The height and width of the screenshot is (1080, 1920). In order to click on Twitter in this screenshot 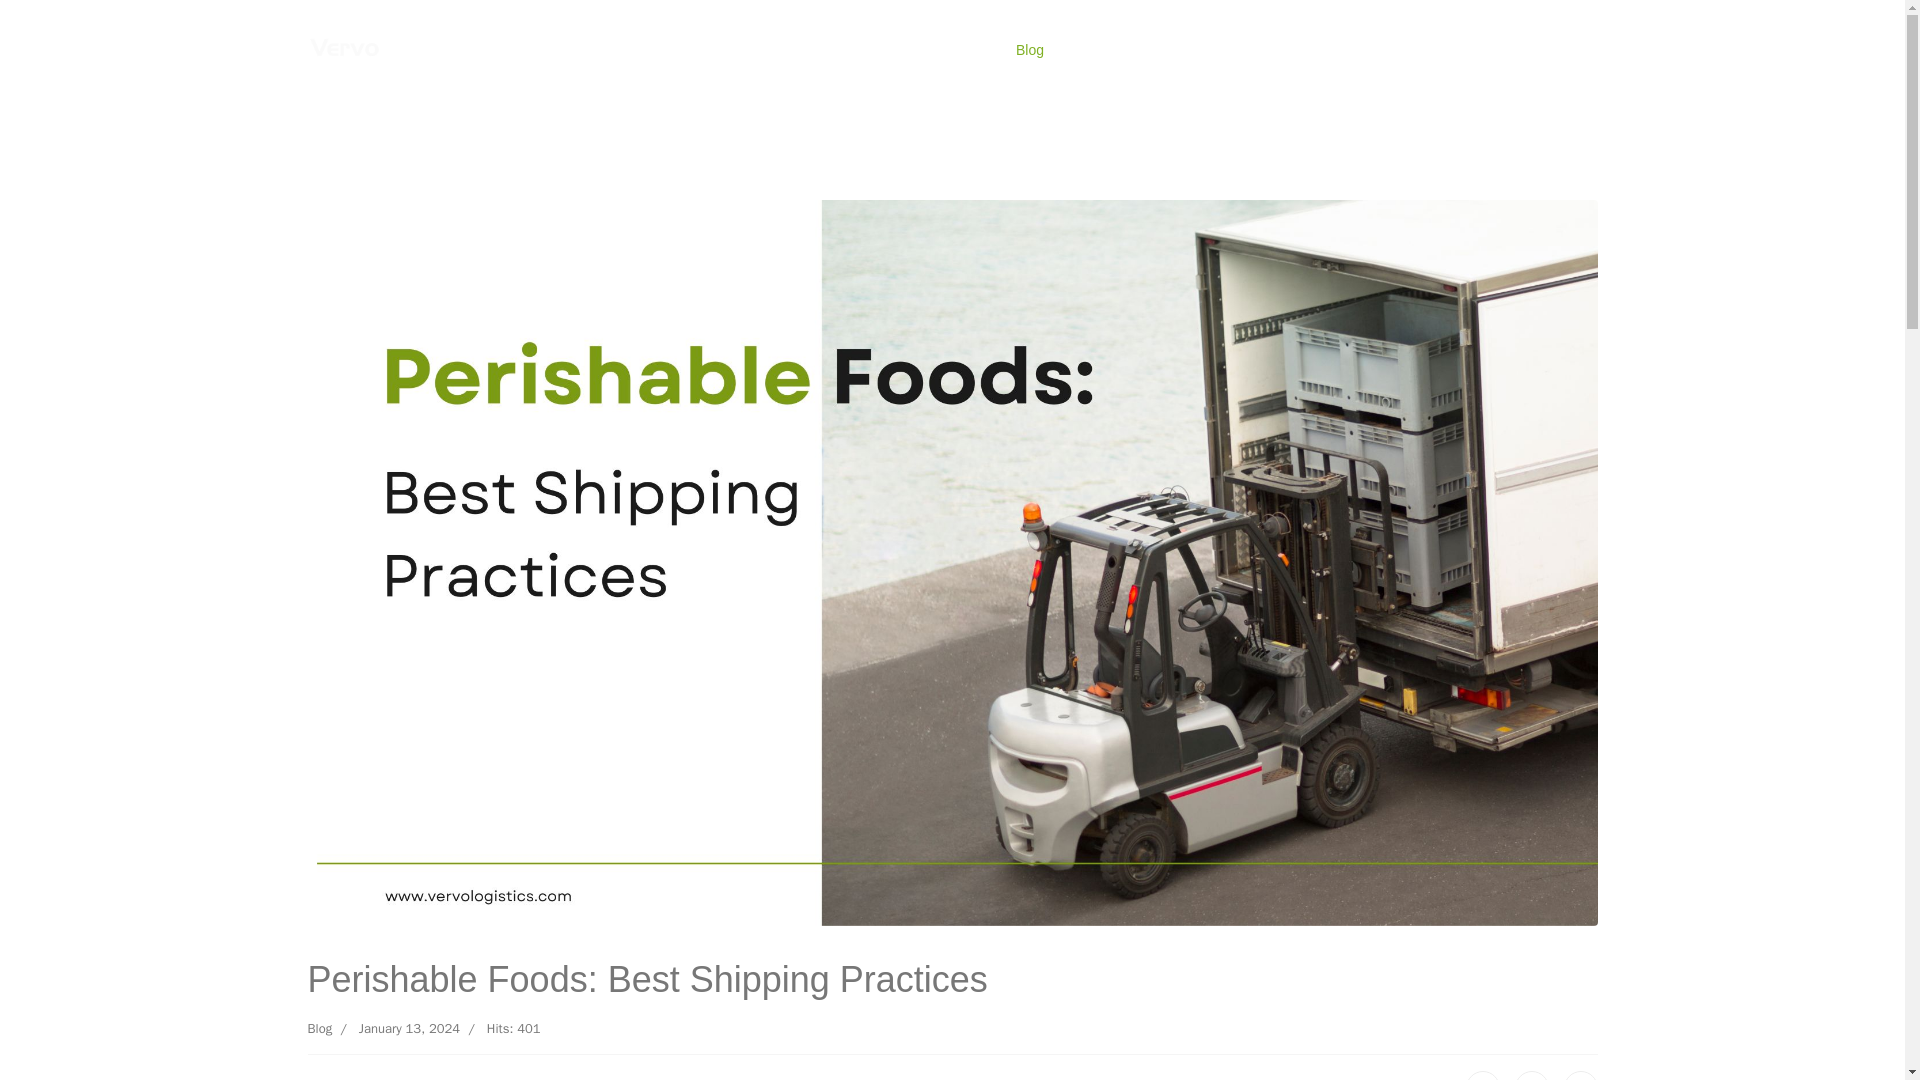, I will do `click(1532, 1076)`.